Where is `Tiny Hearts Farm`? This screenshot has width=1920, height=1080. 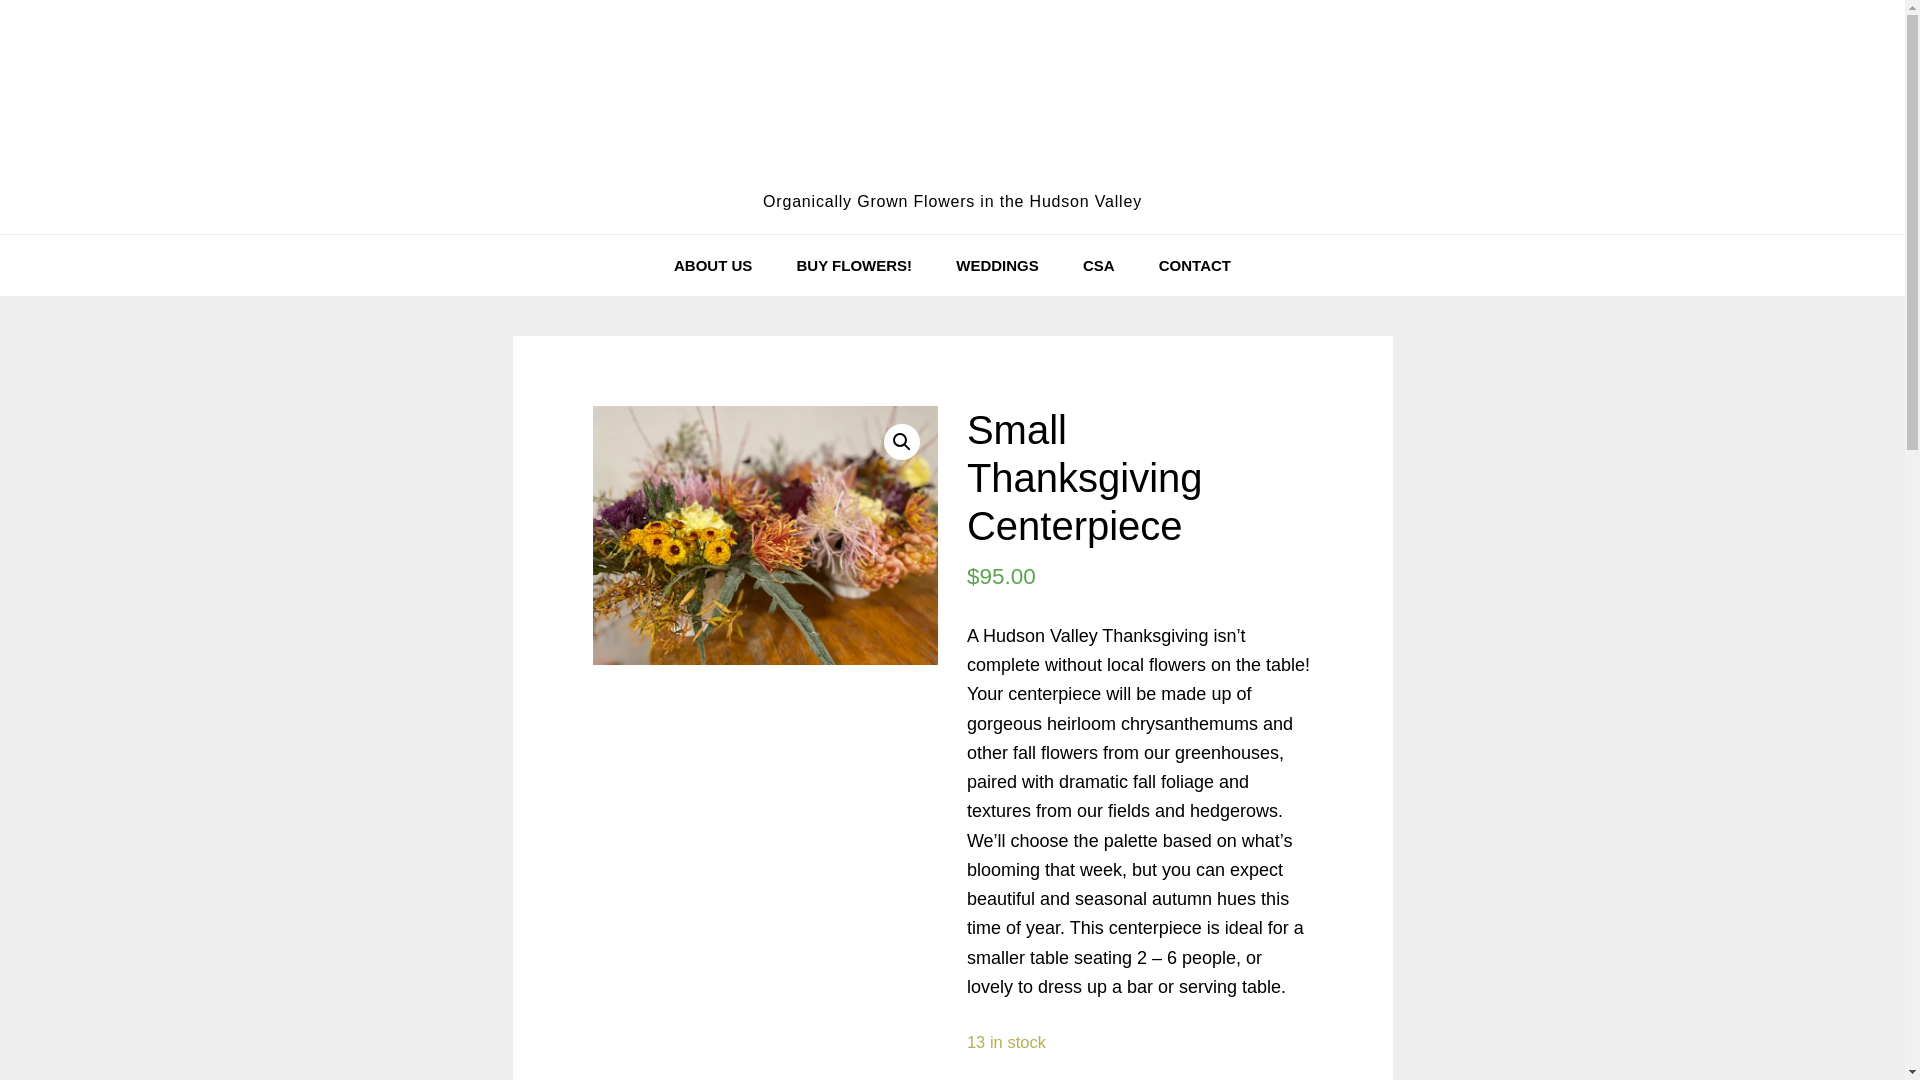
Tiny Hearts Farm is located at coordinates (952, 105).